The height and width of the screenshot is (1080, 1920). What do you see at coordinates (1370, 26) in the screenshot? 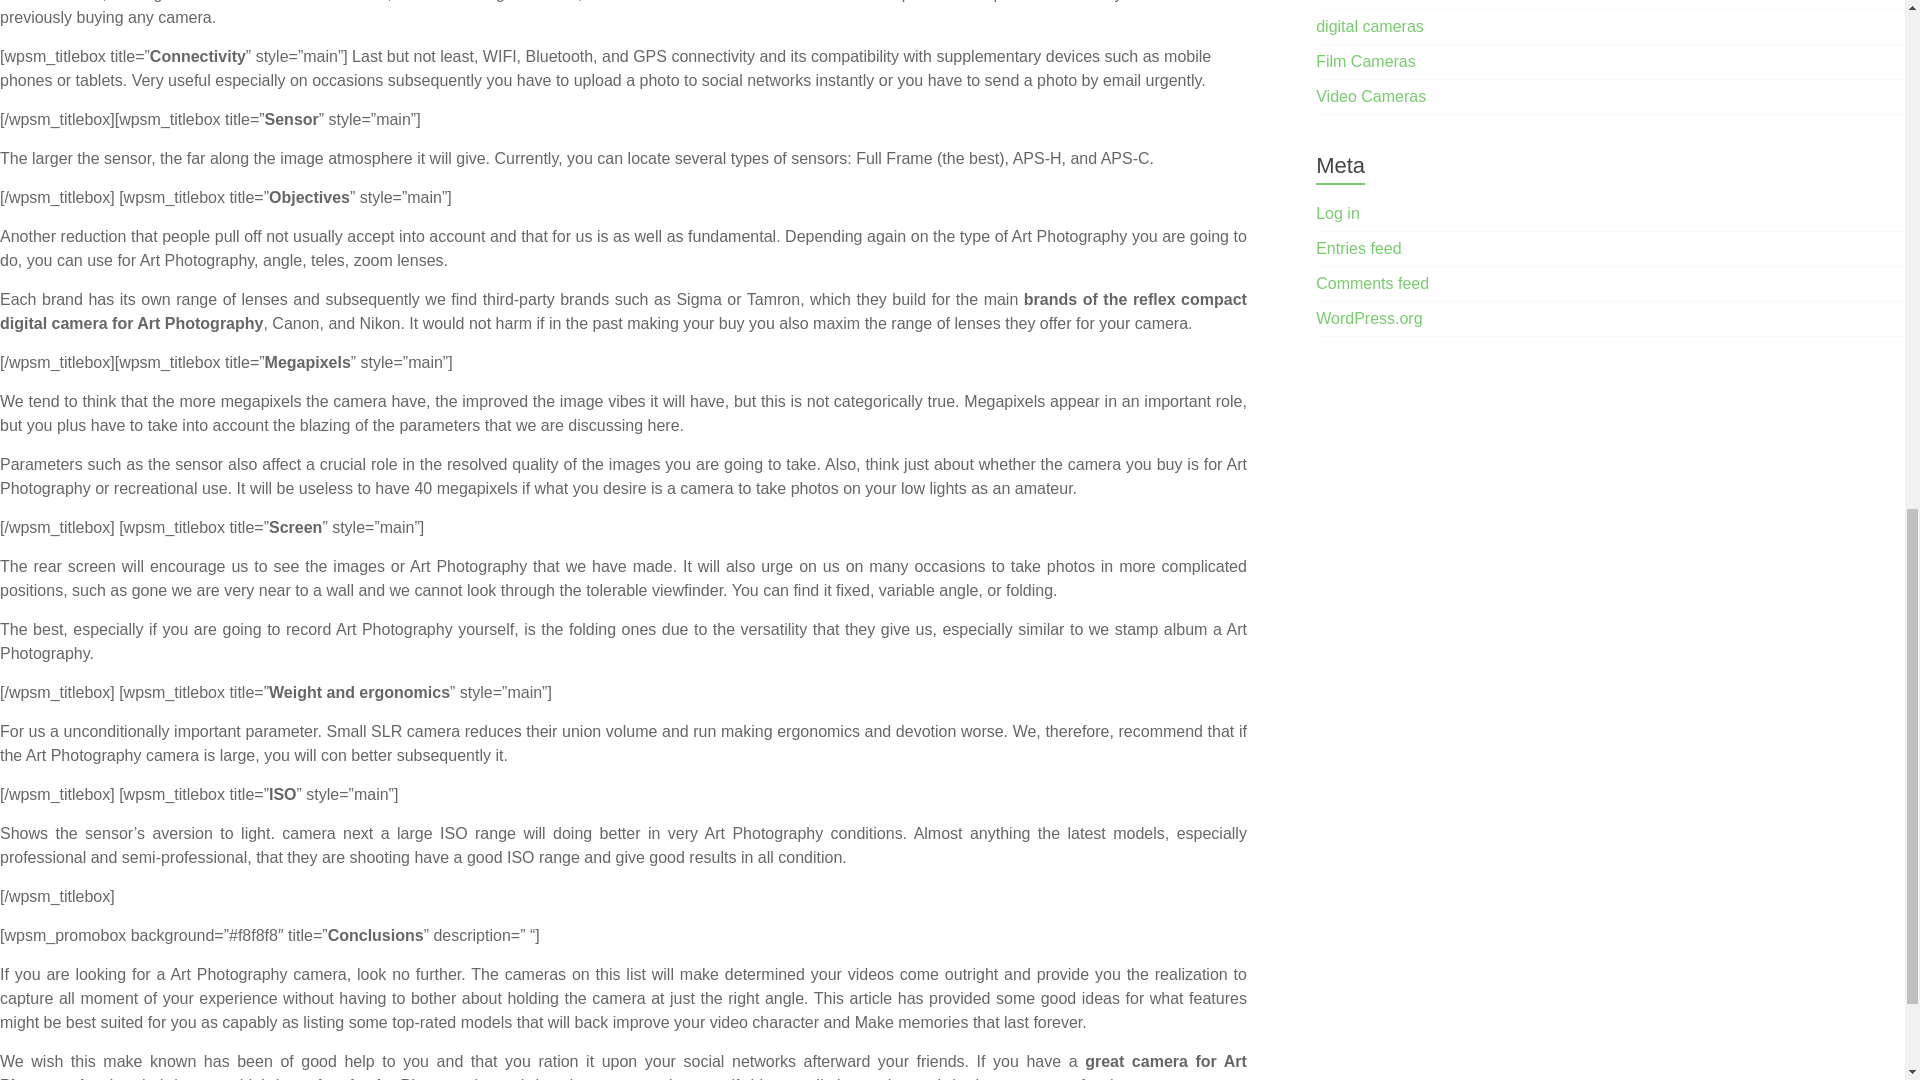
I see `digital cameras` at bounding box center [1370, 26].